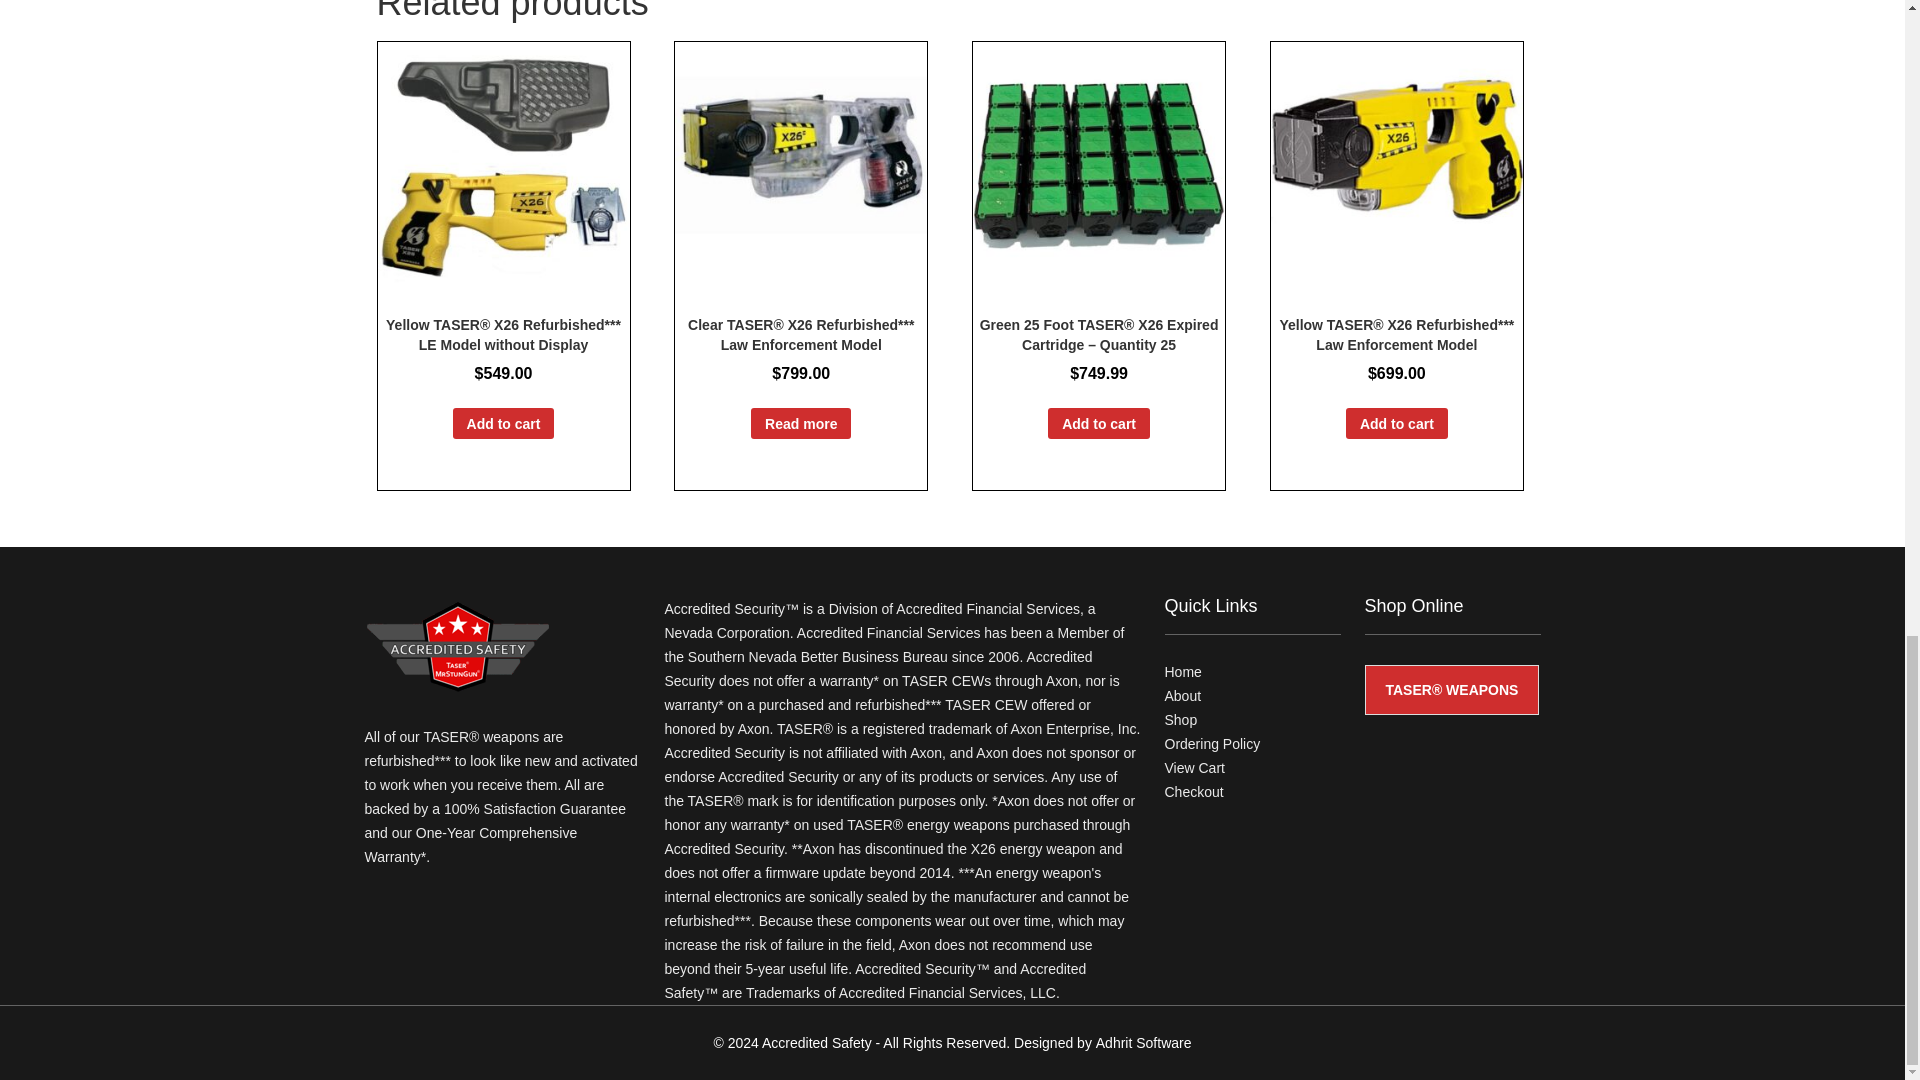 This screenshot has width=1920, height=1080. Describe the element at coordinates (1182, 696) in the screenshot. I see `About` at that location.